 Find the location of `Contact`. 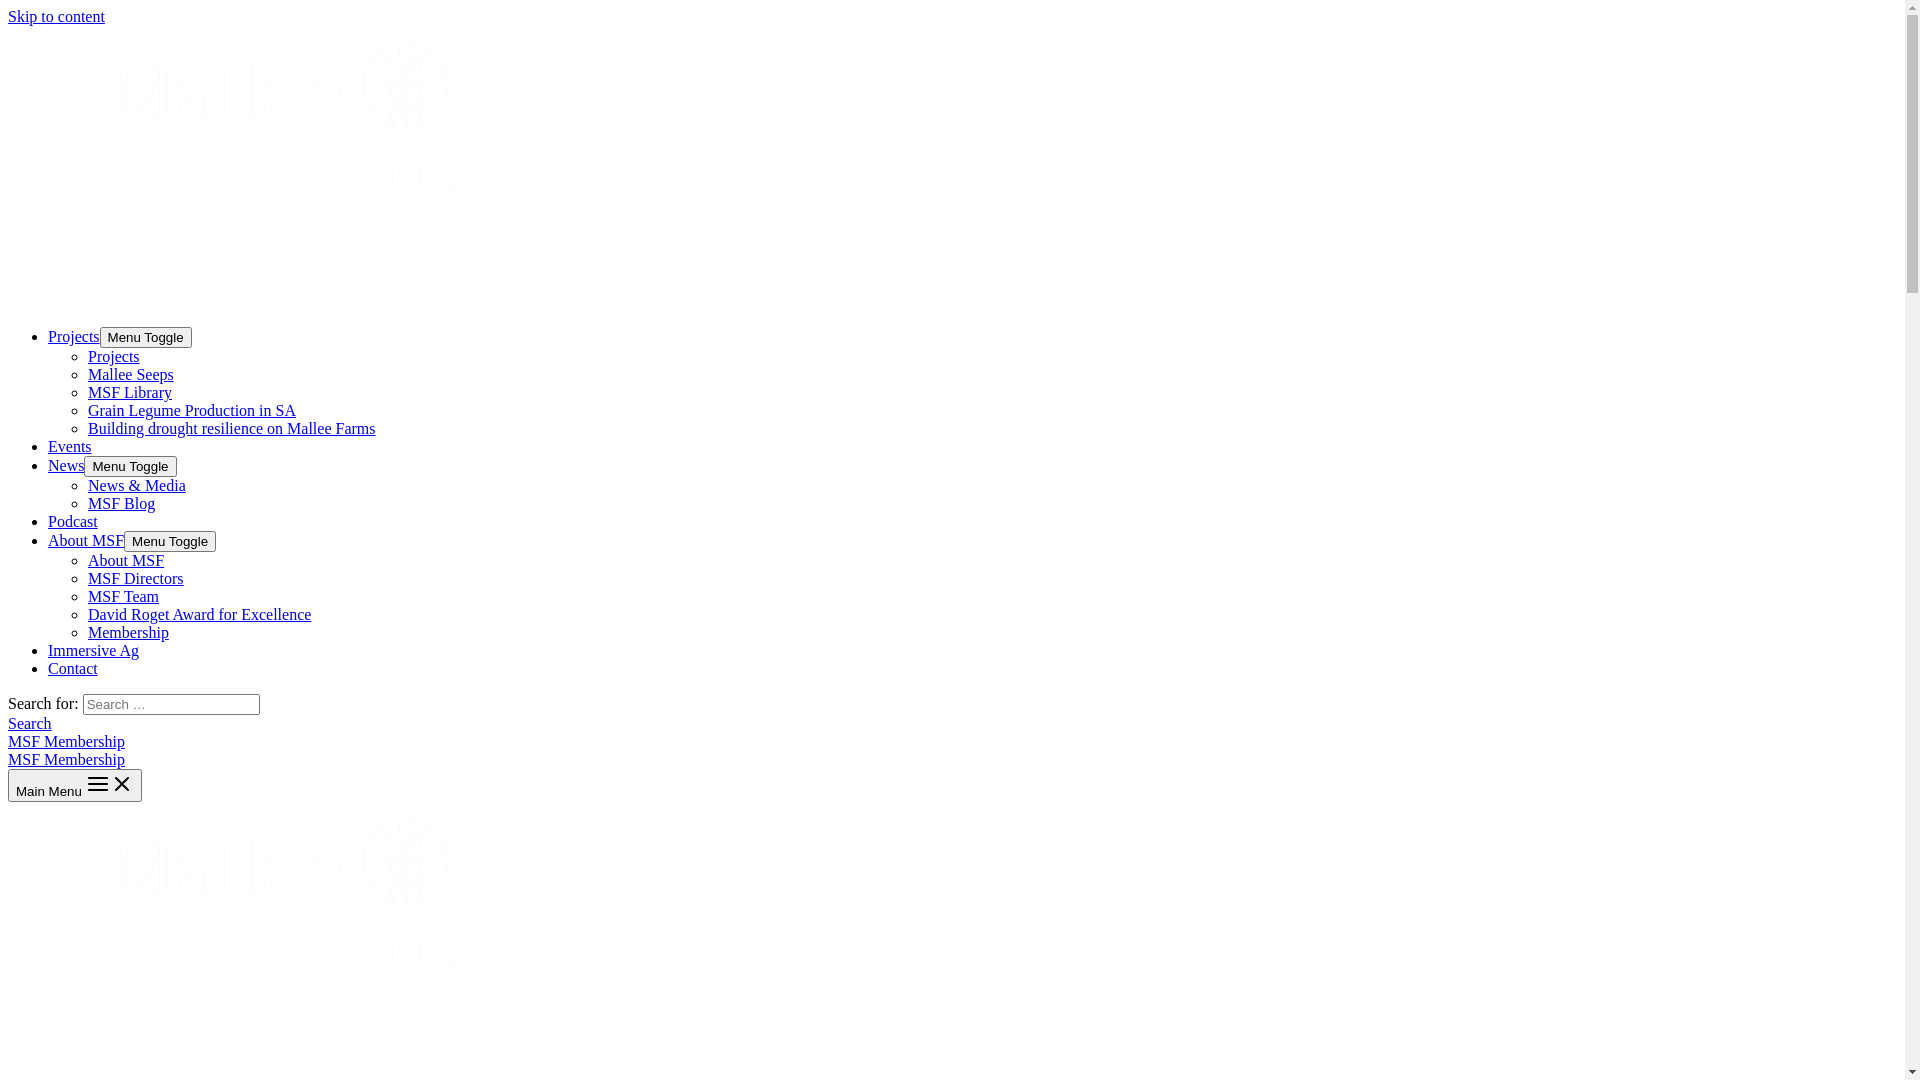

Contact is located at coordinates (73, 668).